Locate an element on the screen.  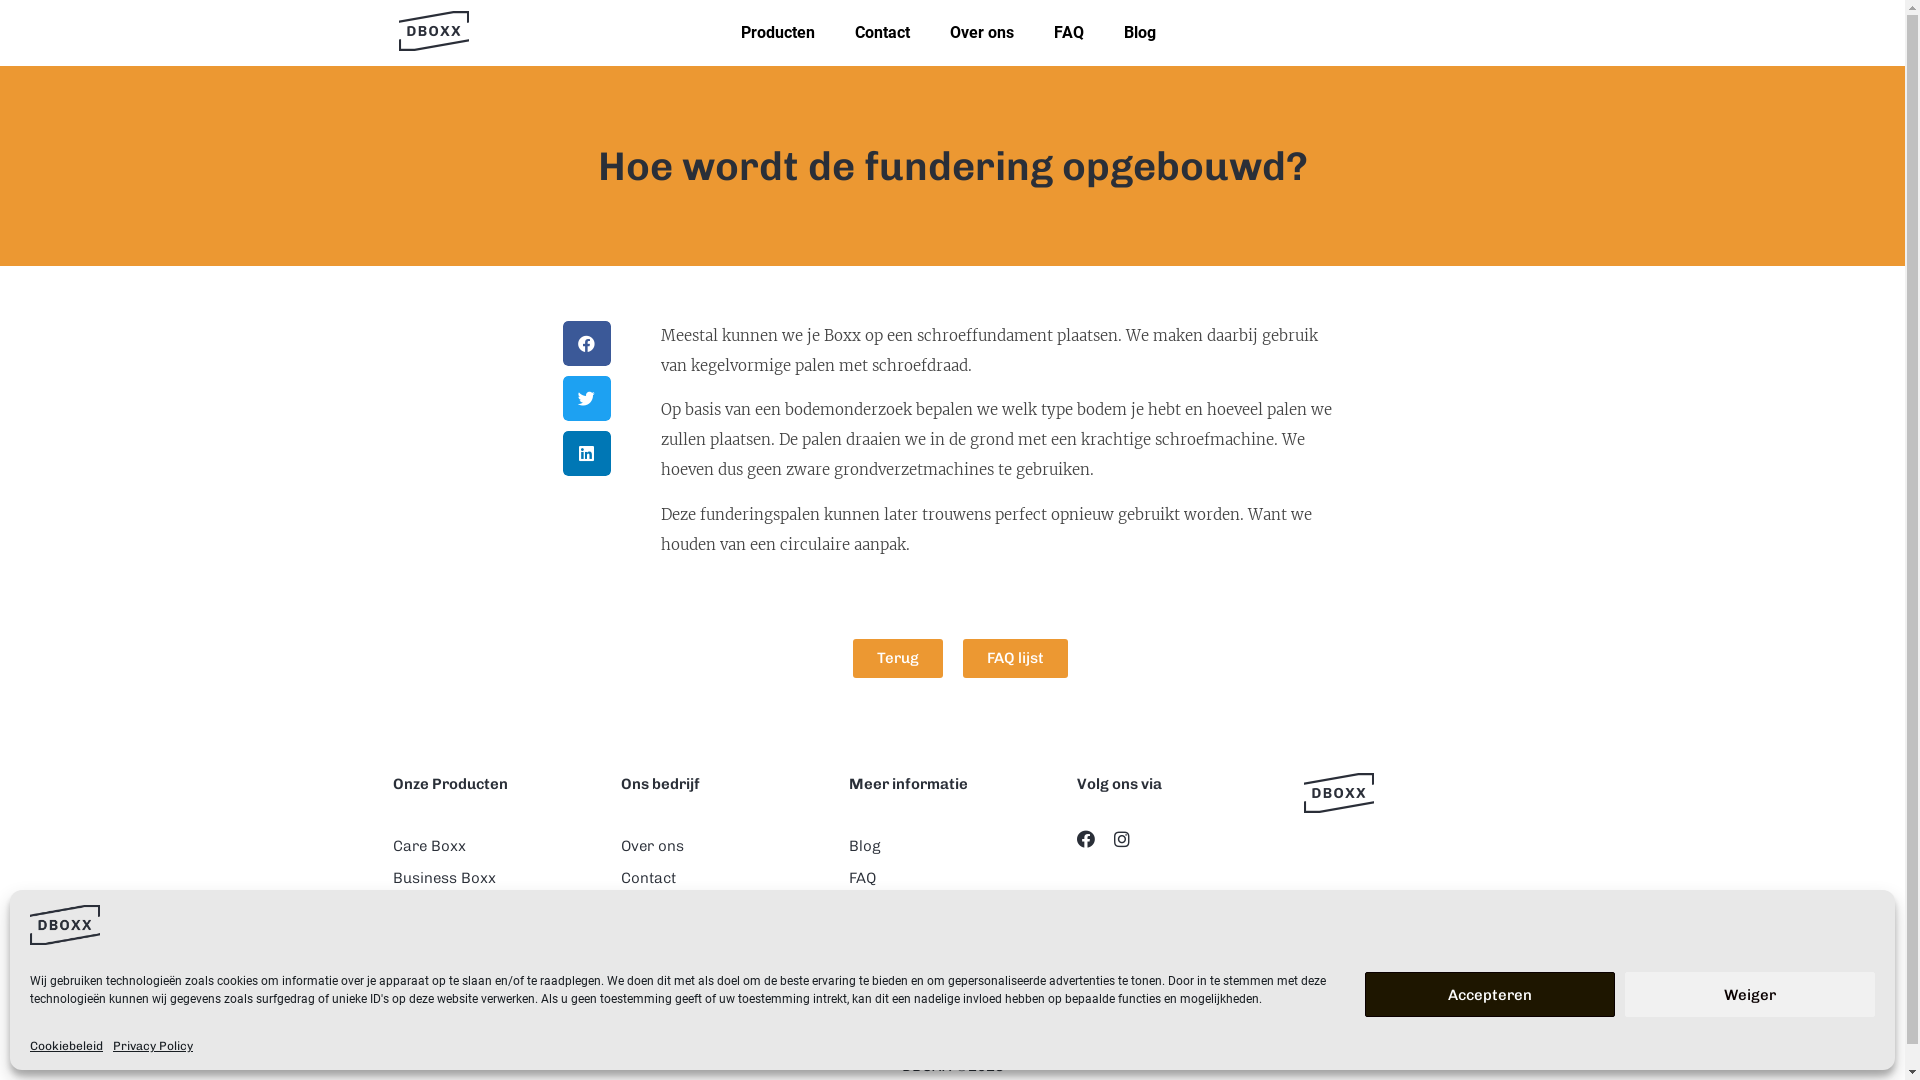
Blog is located at coordinates (952, 846).